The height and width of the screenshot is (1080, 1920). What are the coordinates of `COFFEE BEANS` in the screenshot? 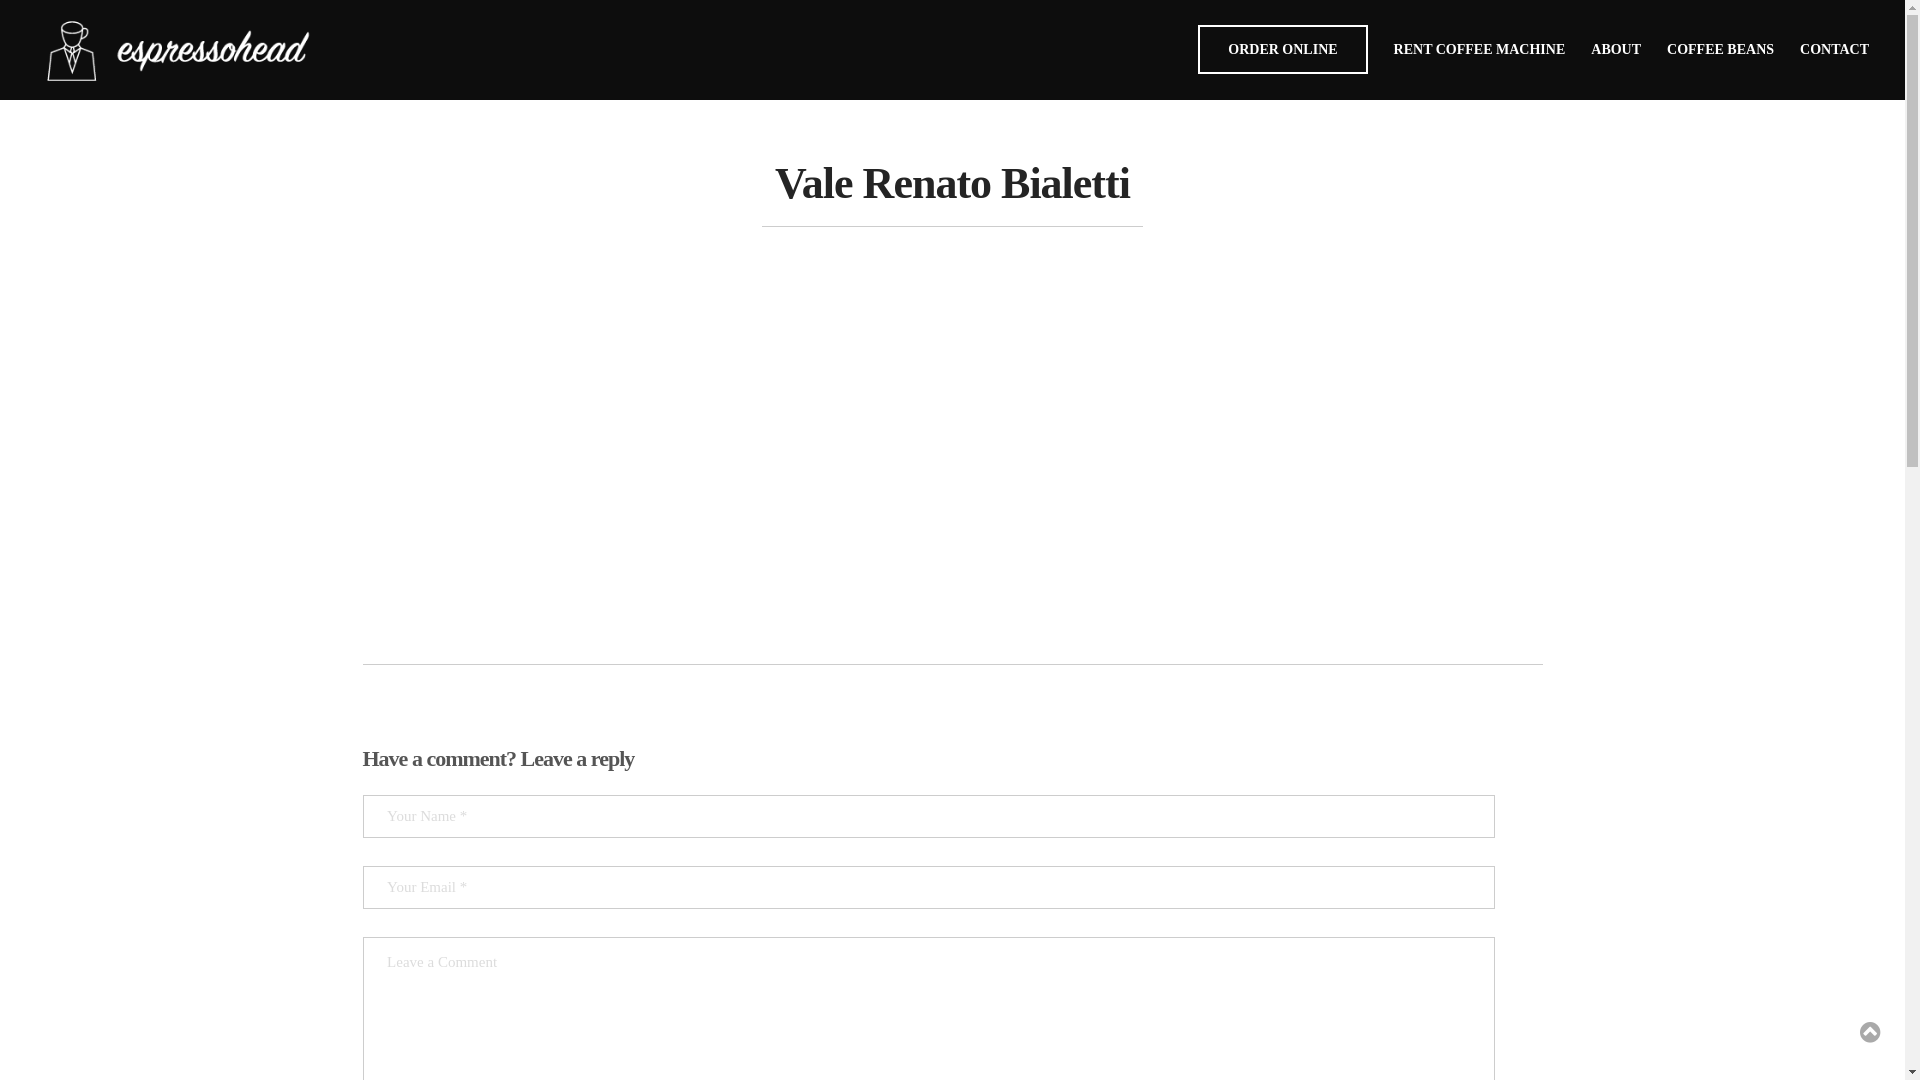 It's located at (1720, 50).